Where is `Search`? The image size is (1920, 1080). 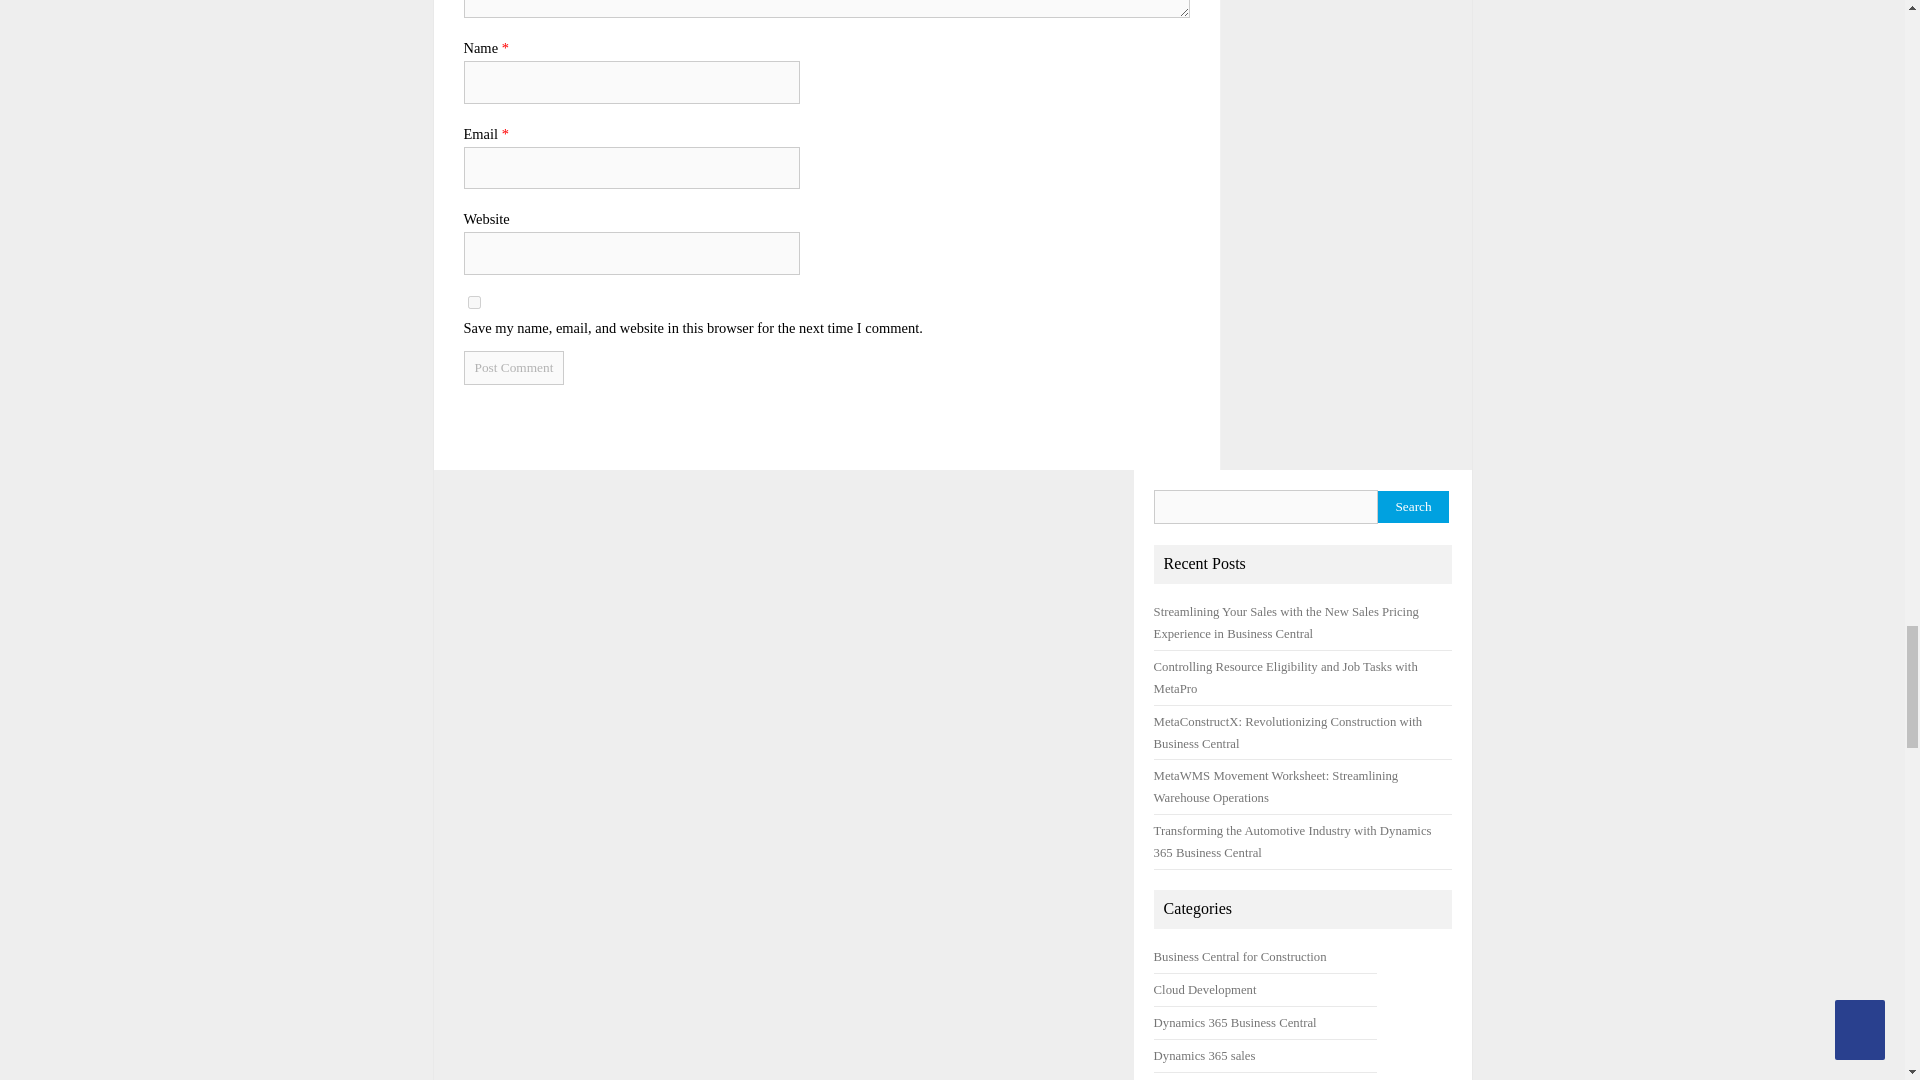 Search is located at coordinates (1414, 506).